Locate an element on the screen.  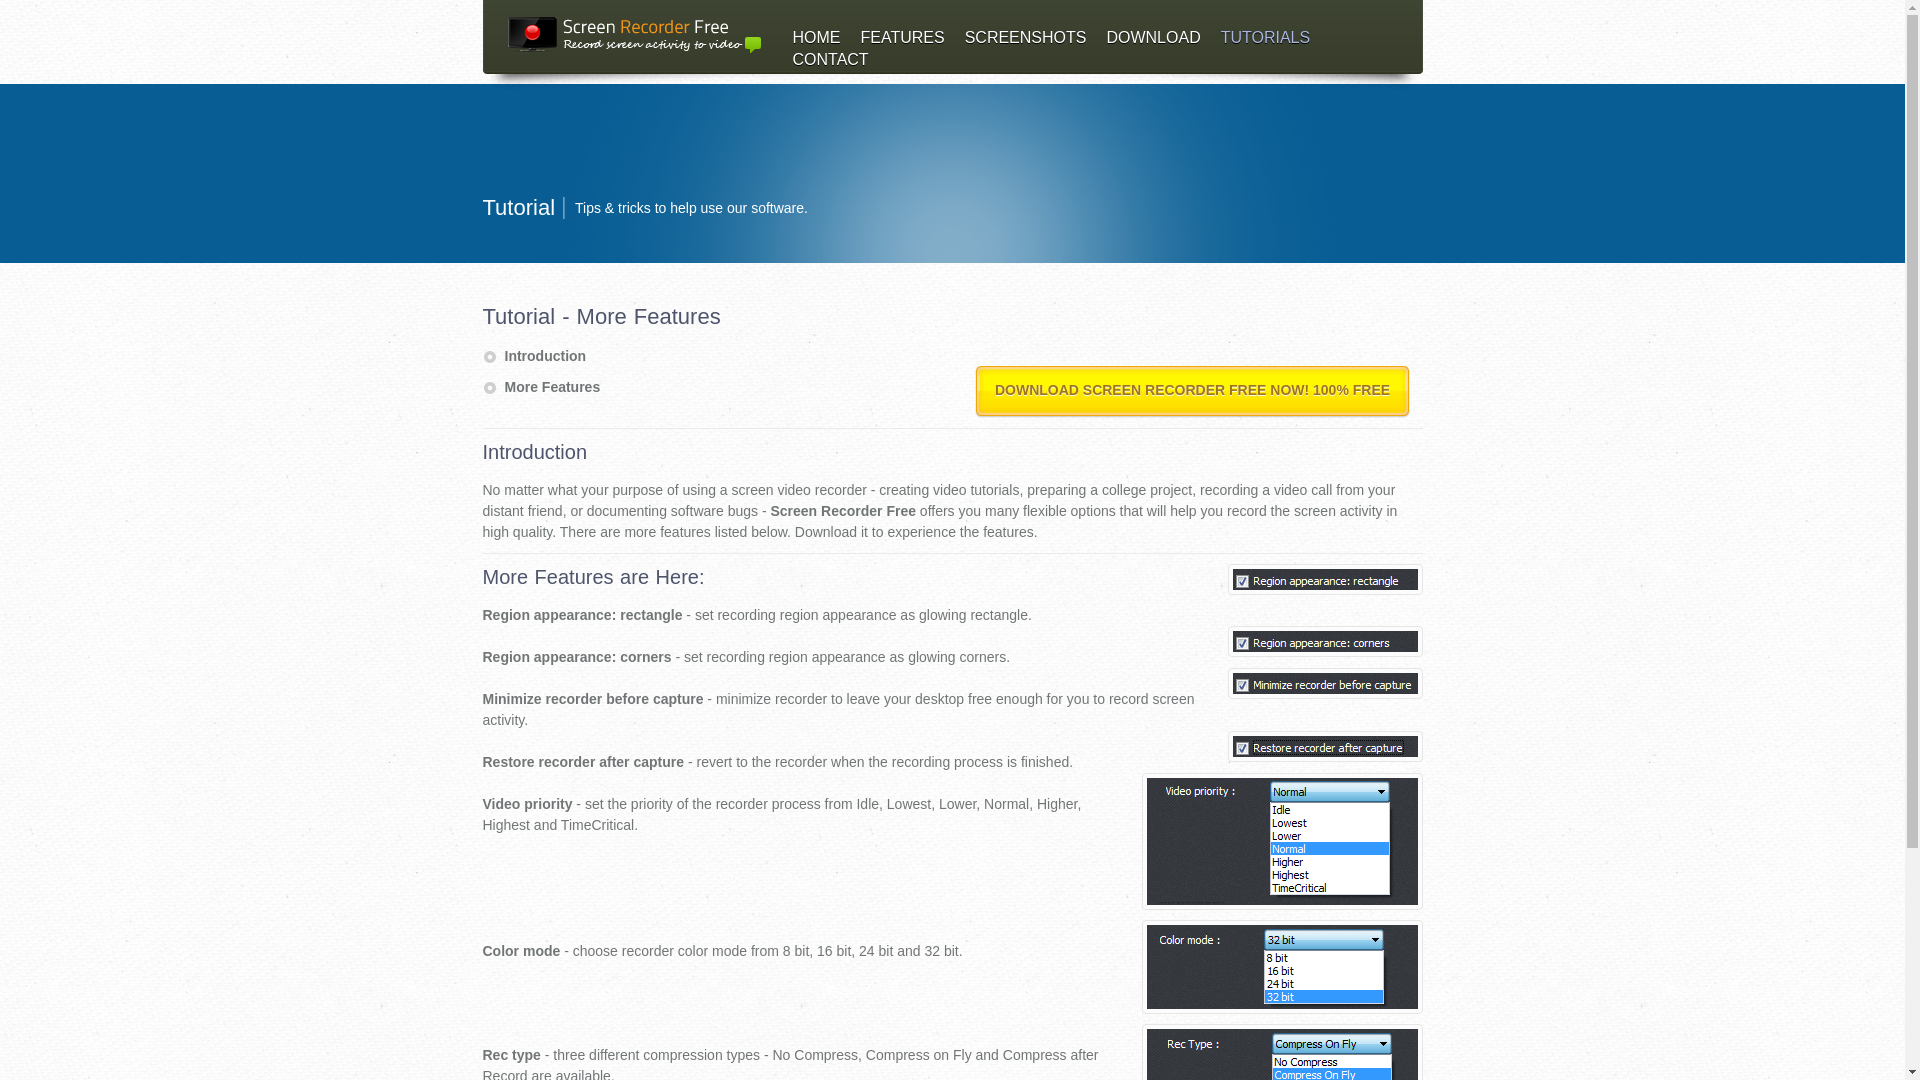
Color mode is located at coordinates (1282, 967).